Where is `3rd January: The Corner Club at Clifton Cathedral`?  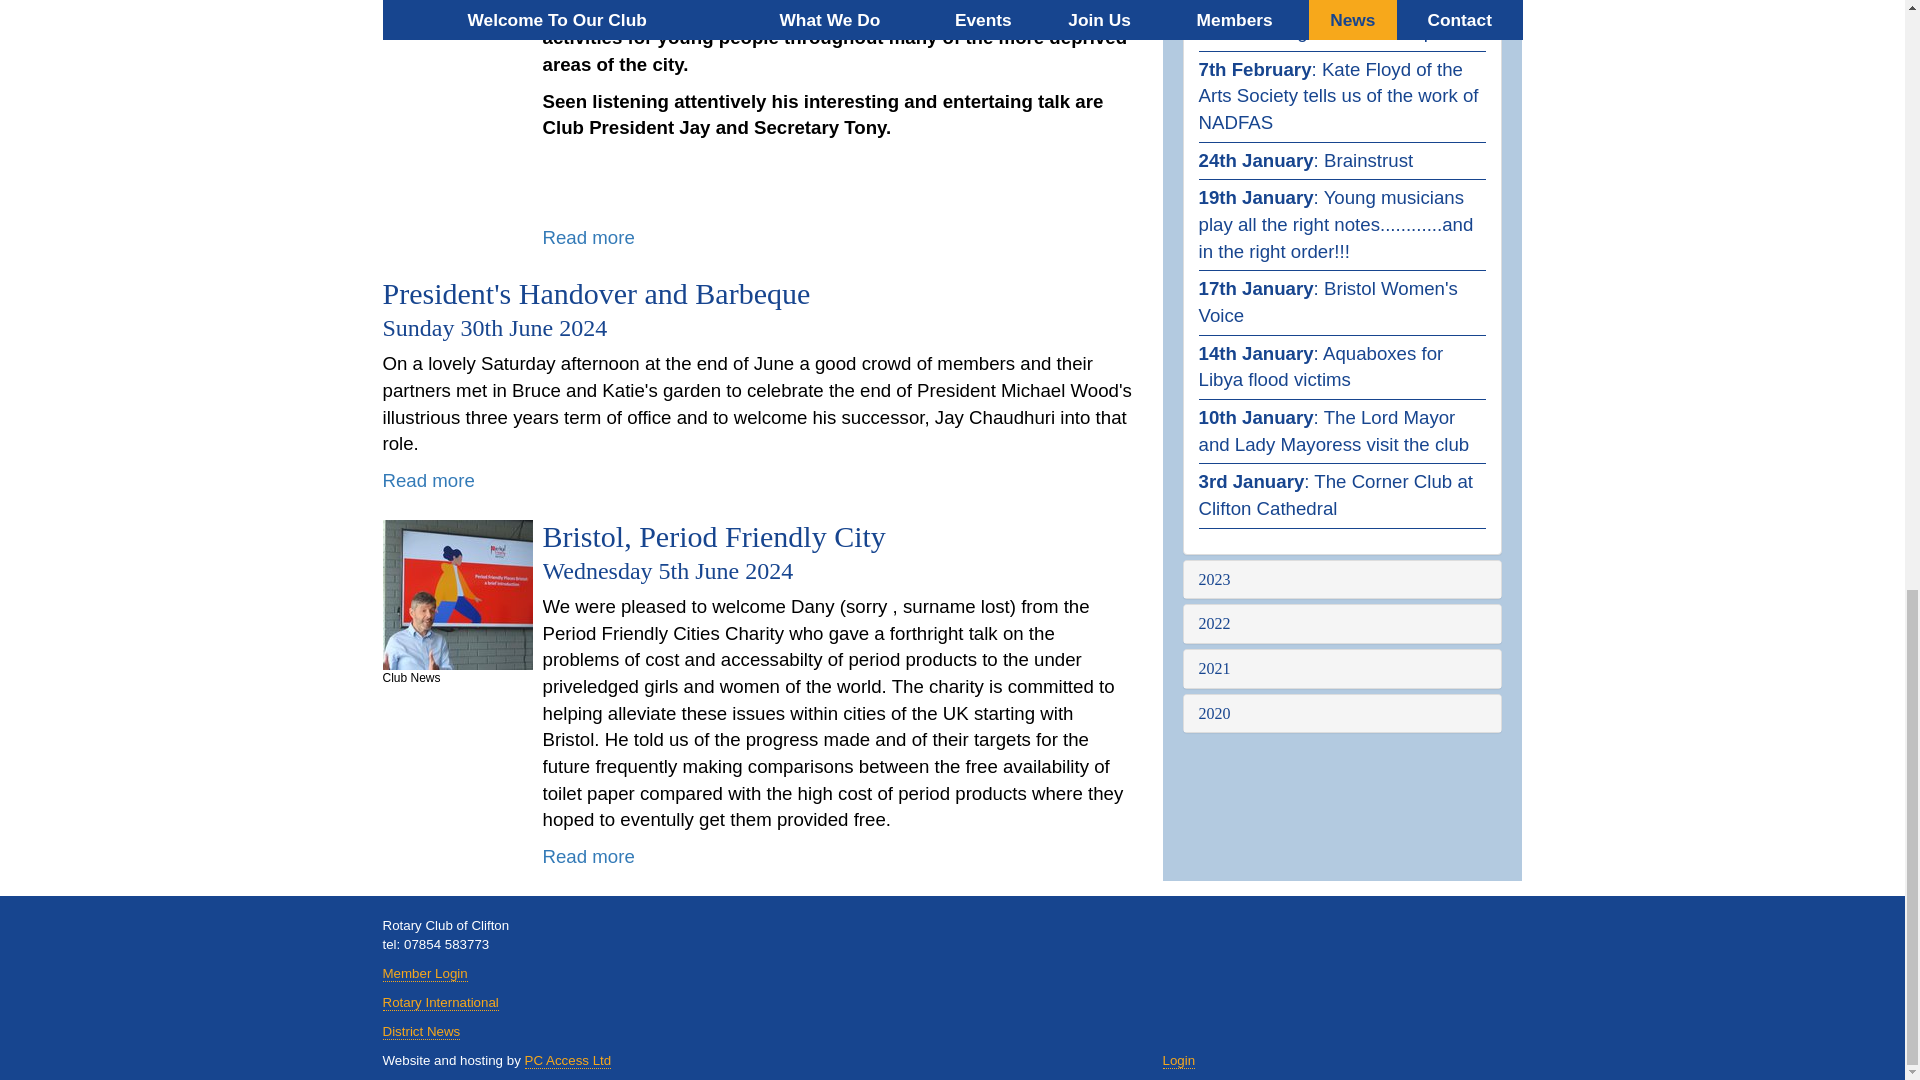
3rd January: The Corner Club at Clifton Cathedral is located at coordinates (1335, 494).